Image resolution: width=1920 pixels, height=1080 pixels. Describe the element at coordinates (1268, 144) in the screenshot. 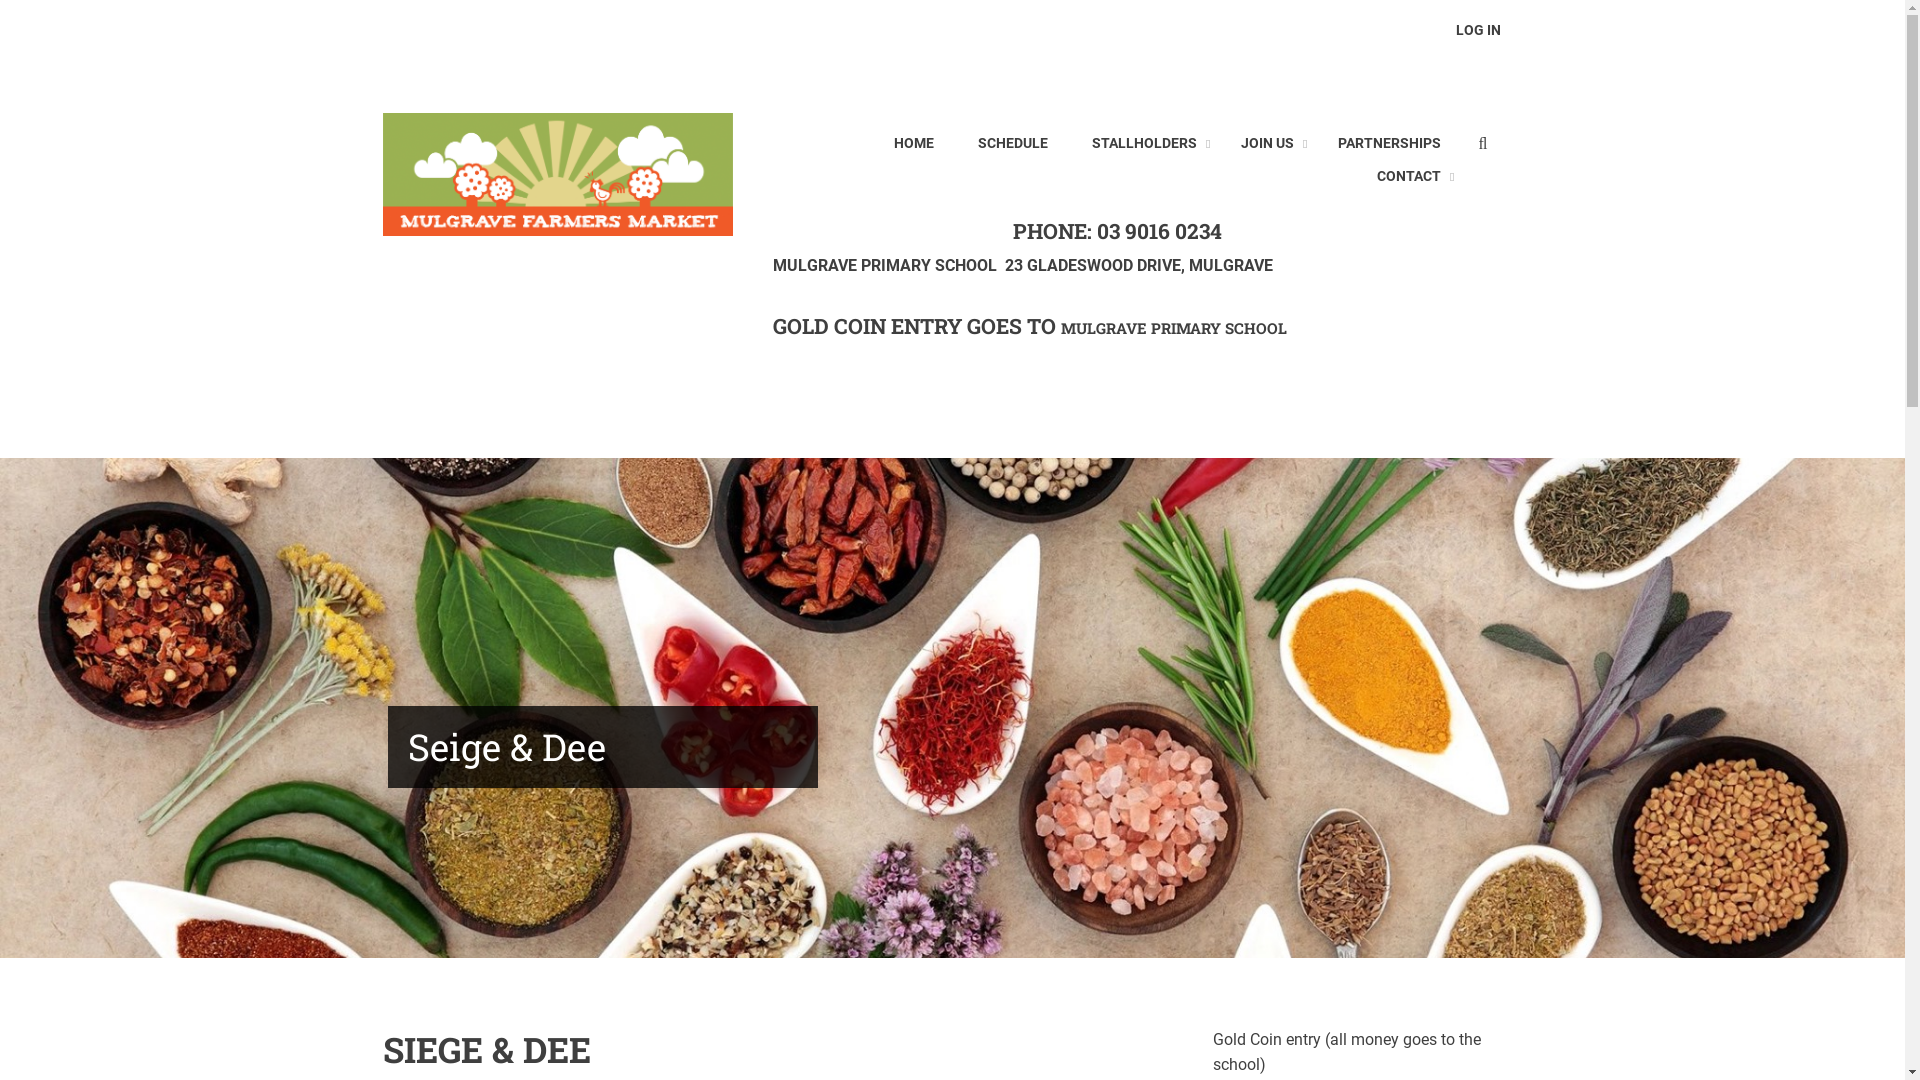

I see `JOIN US` at that location.